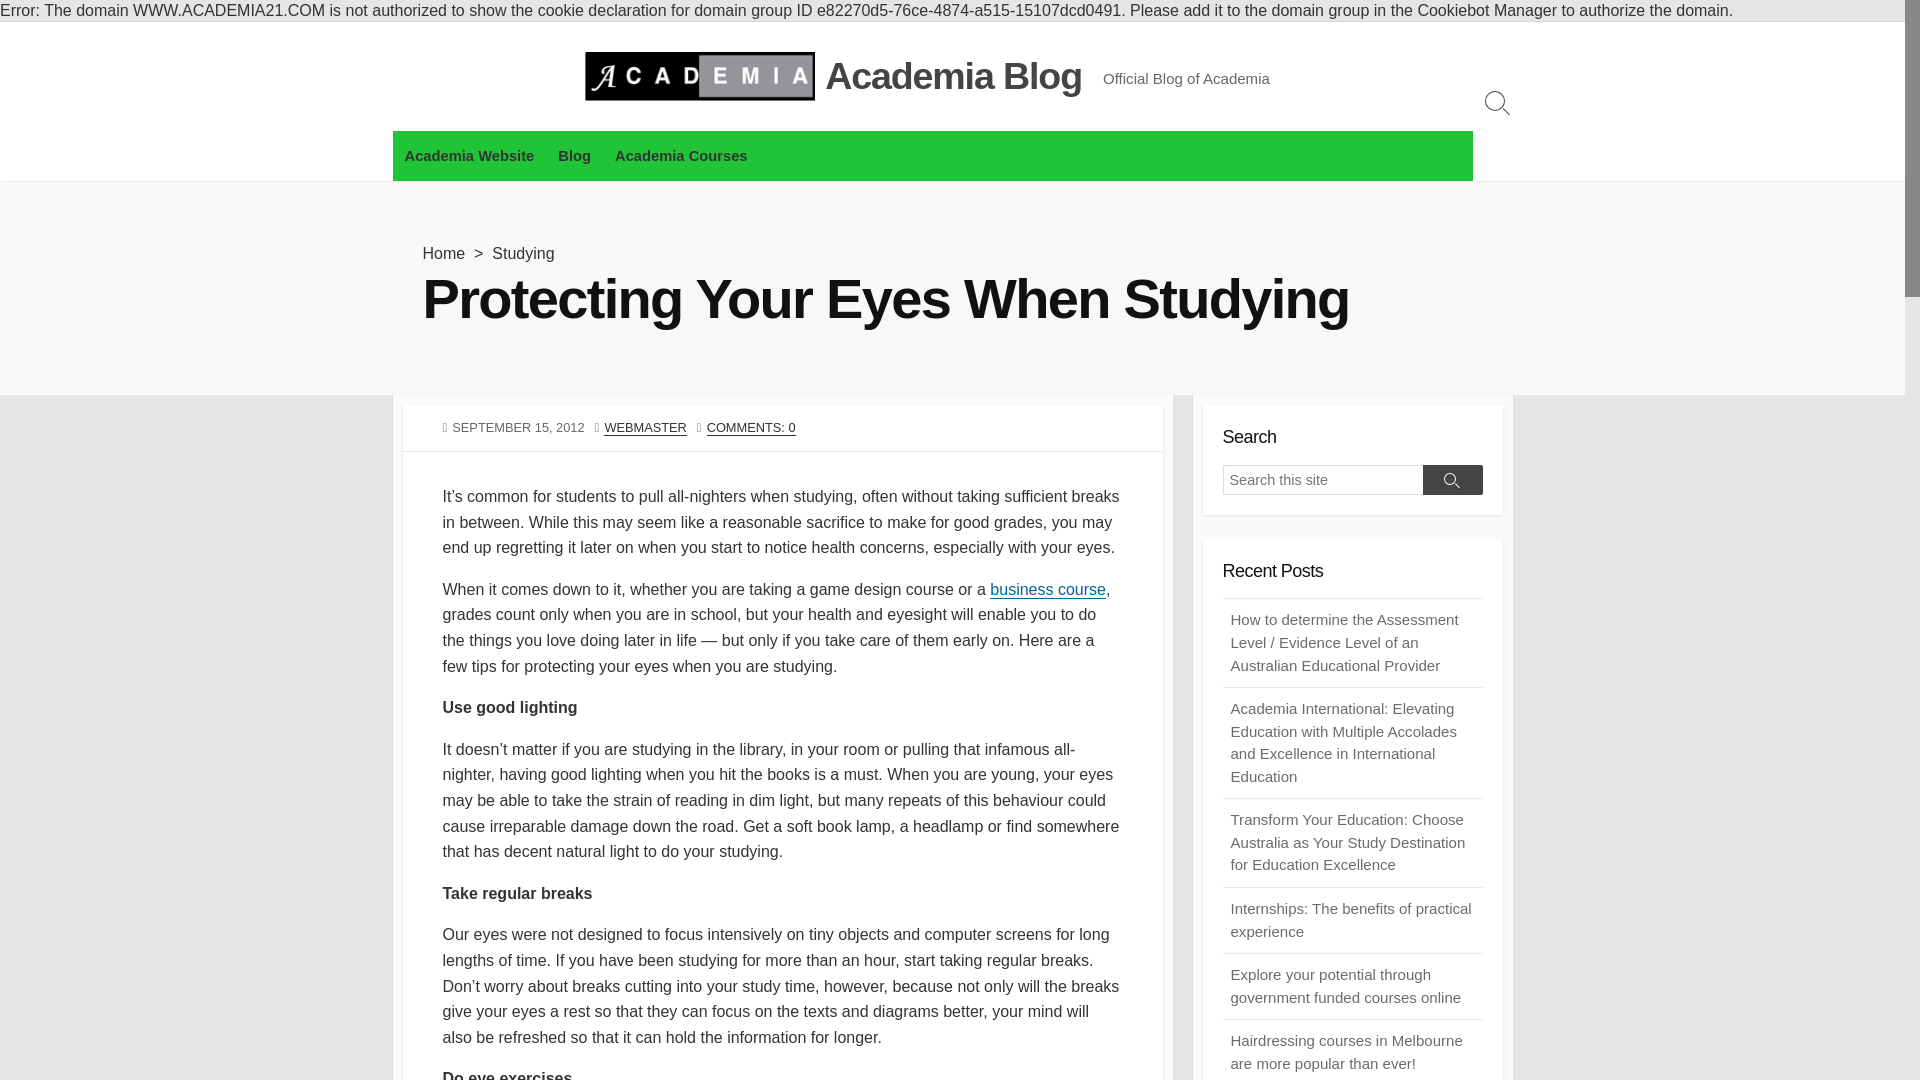 Image resolution: width=1920 pixels, height=1080 pixels. What do you see at coordinates (700, 76) in the screenshot?
I see `Academia Blog` at bounding box center [700, 76].